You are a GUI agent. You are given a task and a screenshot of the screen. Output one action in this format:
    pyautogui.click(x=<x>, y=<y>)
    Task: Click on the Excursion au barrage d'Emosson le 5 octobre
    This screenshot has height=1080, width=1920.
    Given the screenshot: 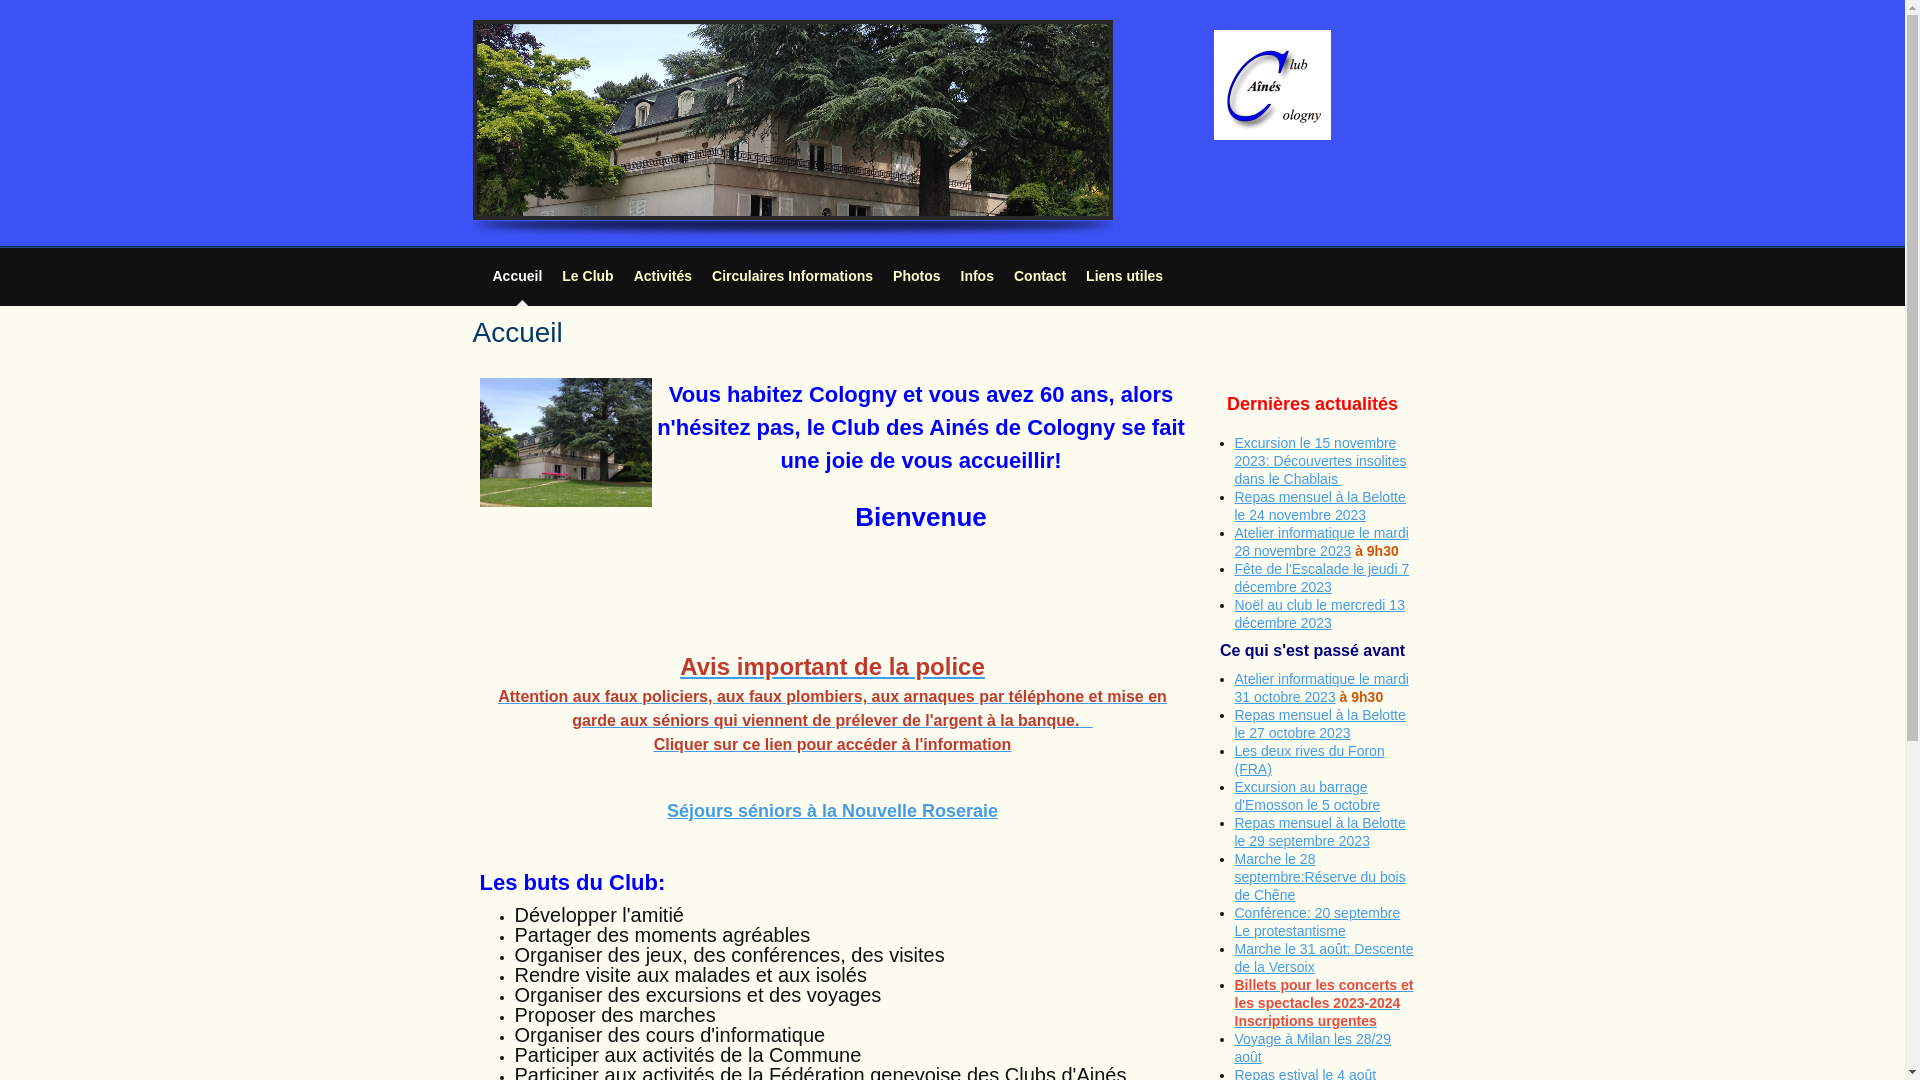 What is the action you would take?
    pyautogui.click(x=1307, y=796)
    